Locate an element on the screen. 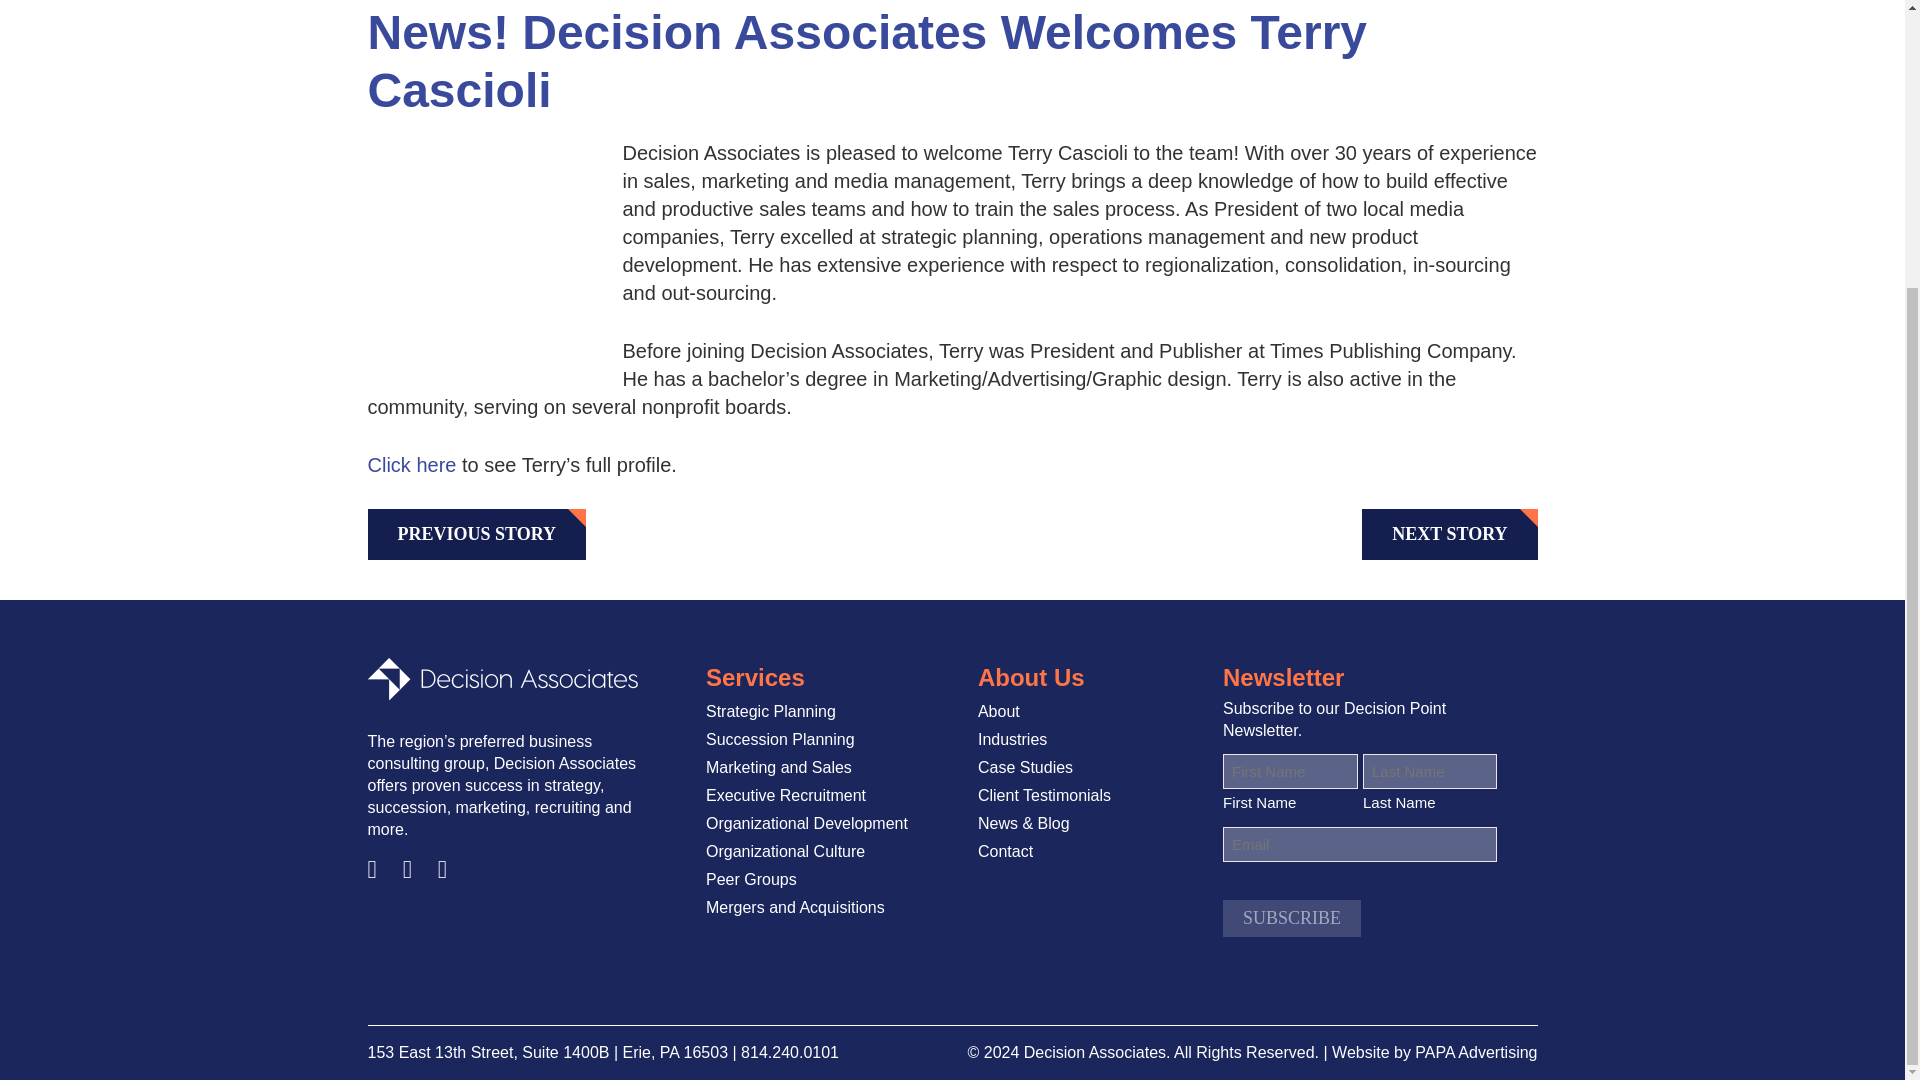 This screenshot has height=1080, width=1920. PREVIOUS STORY is located at coordinates (478, 534).